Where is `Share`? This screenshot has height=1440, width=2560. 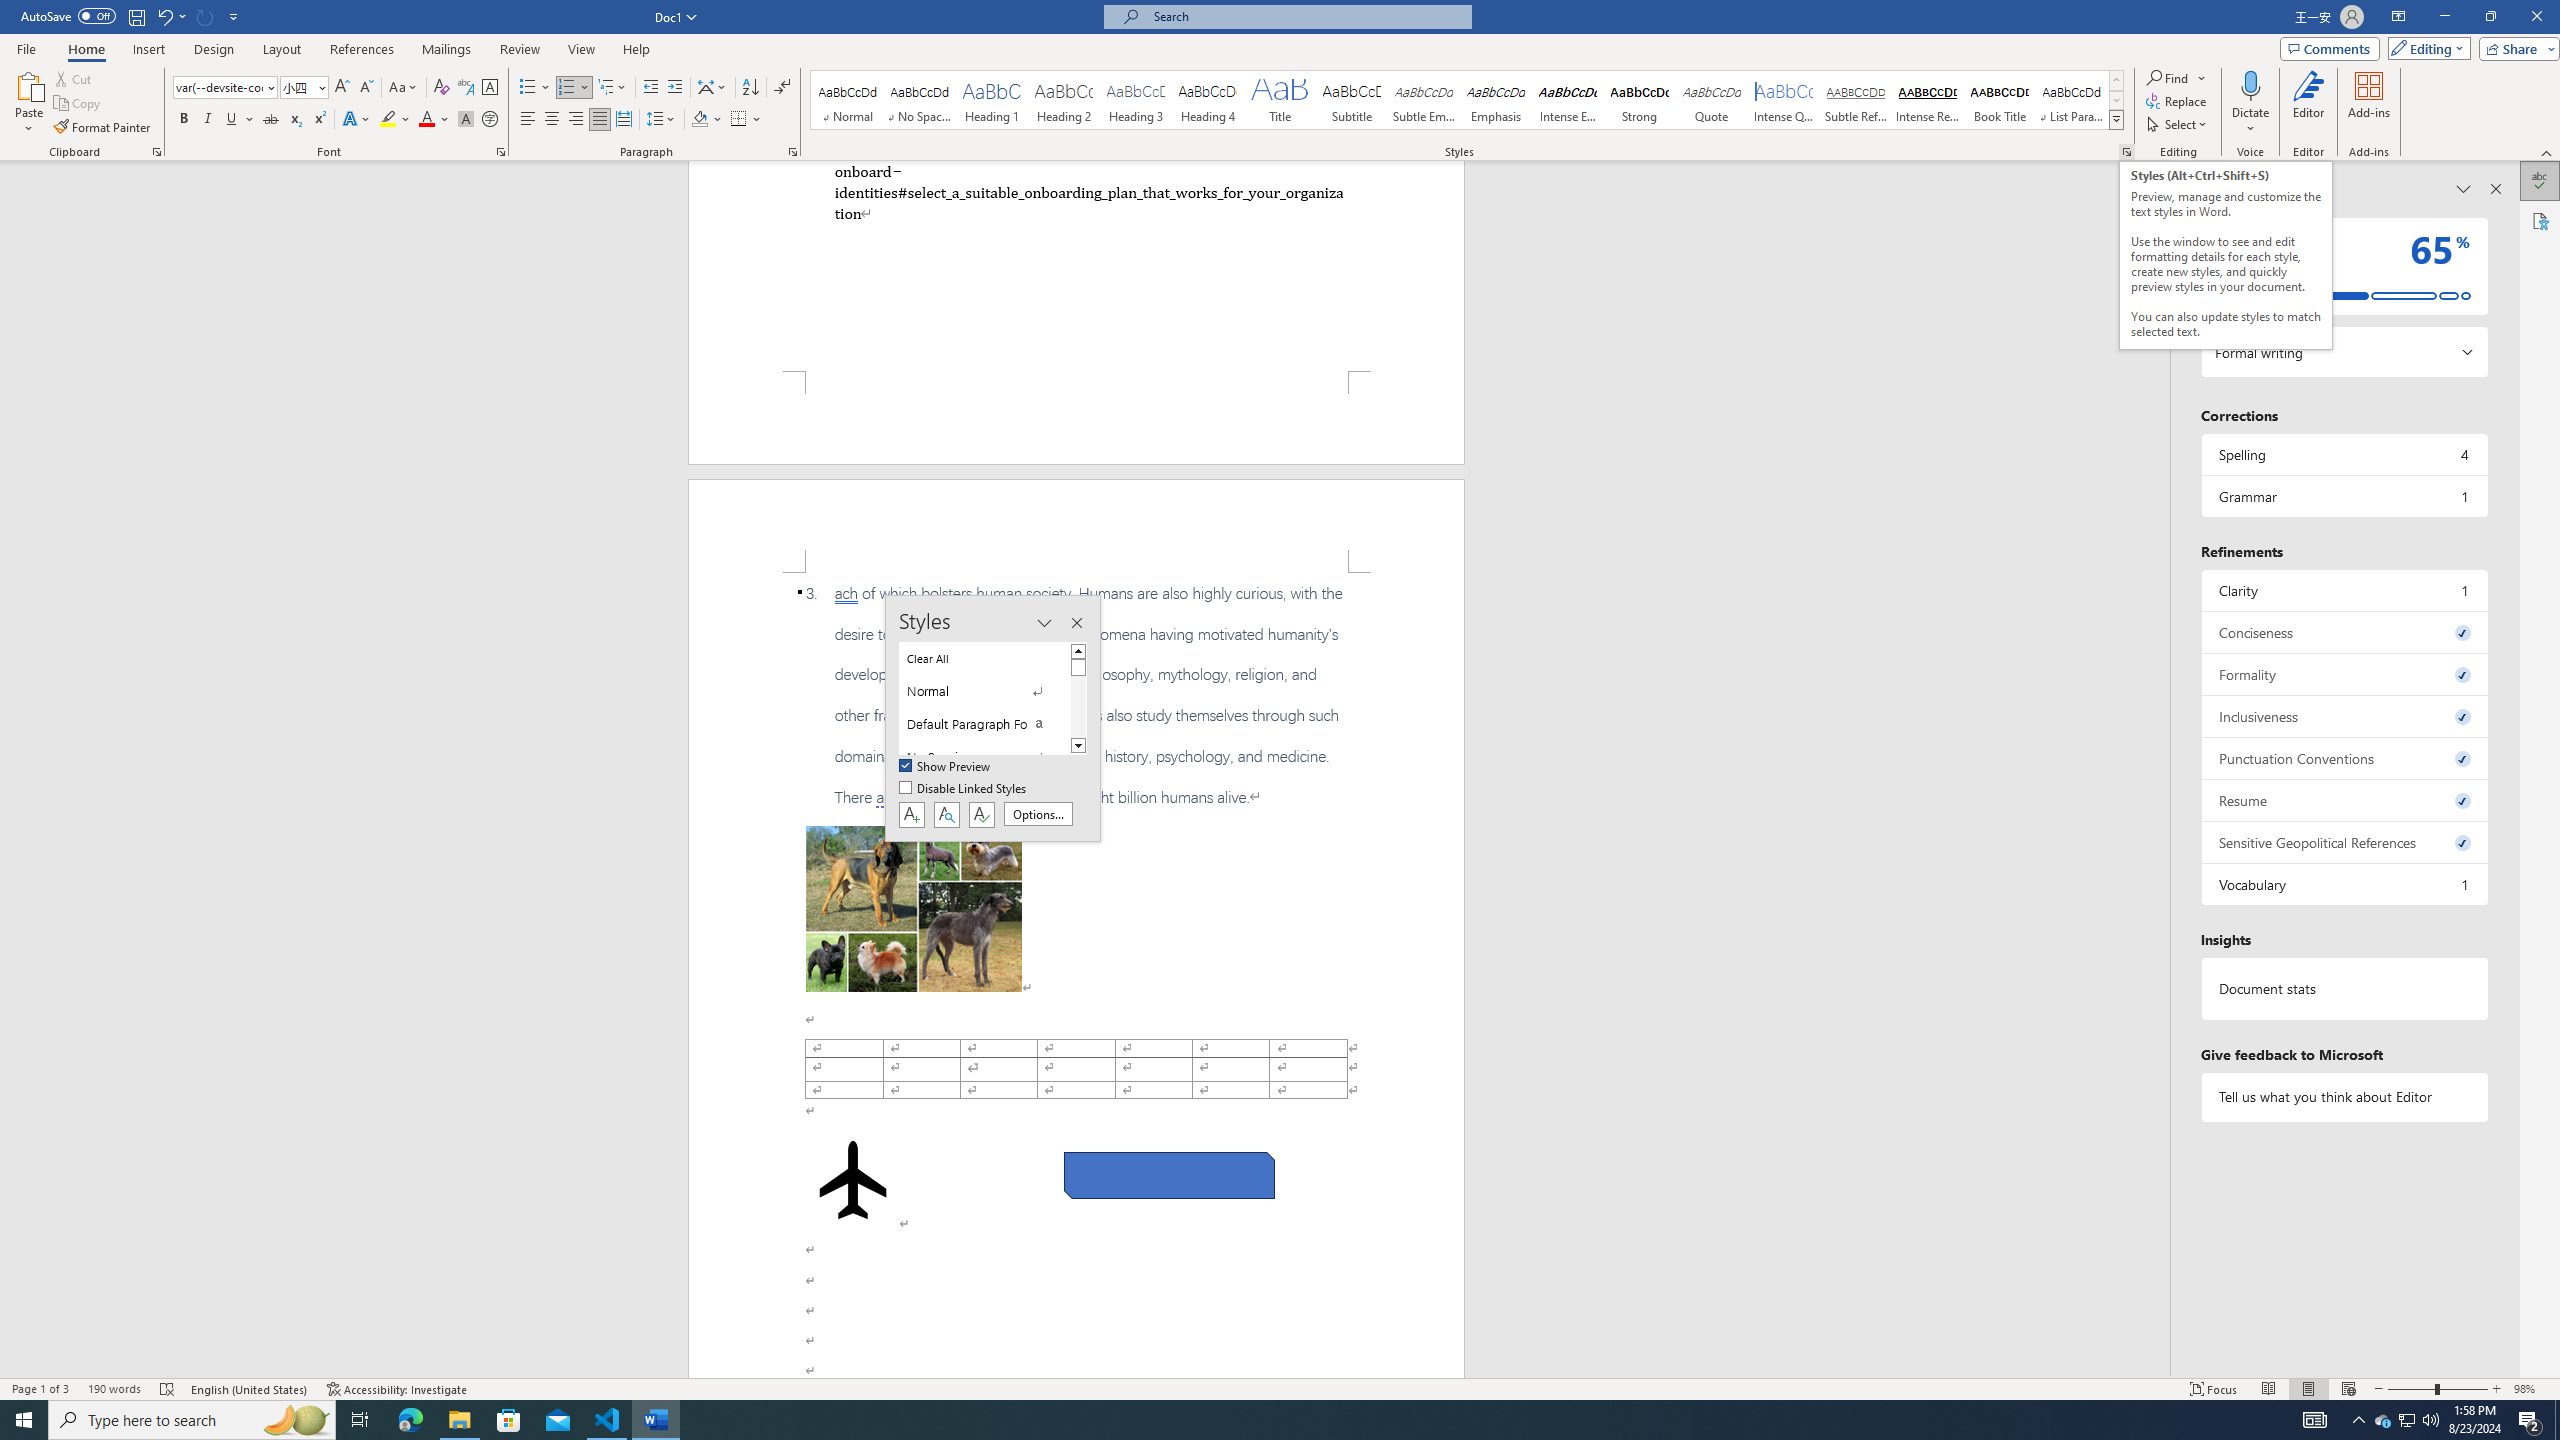
Share is located at coordinates (2515, 48).